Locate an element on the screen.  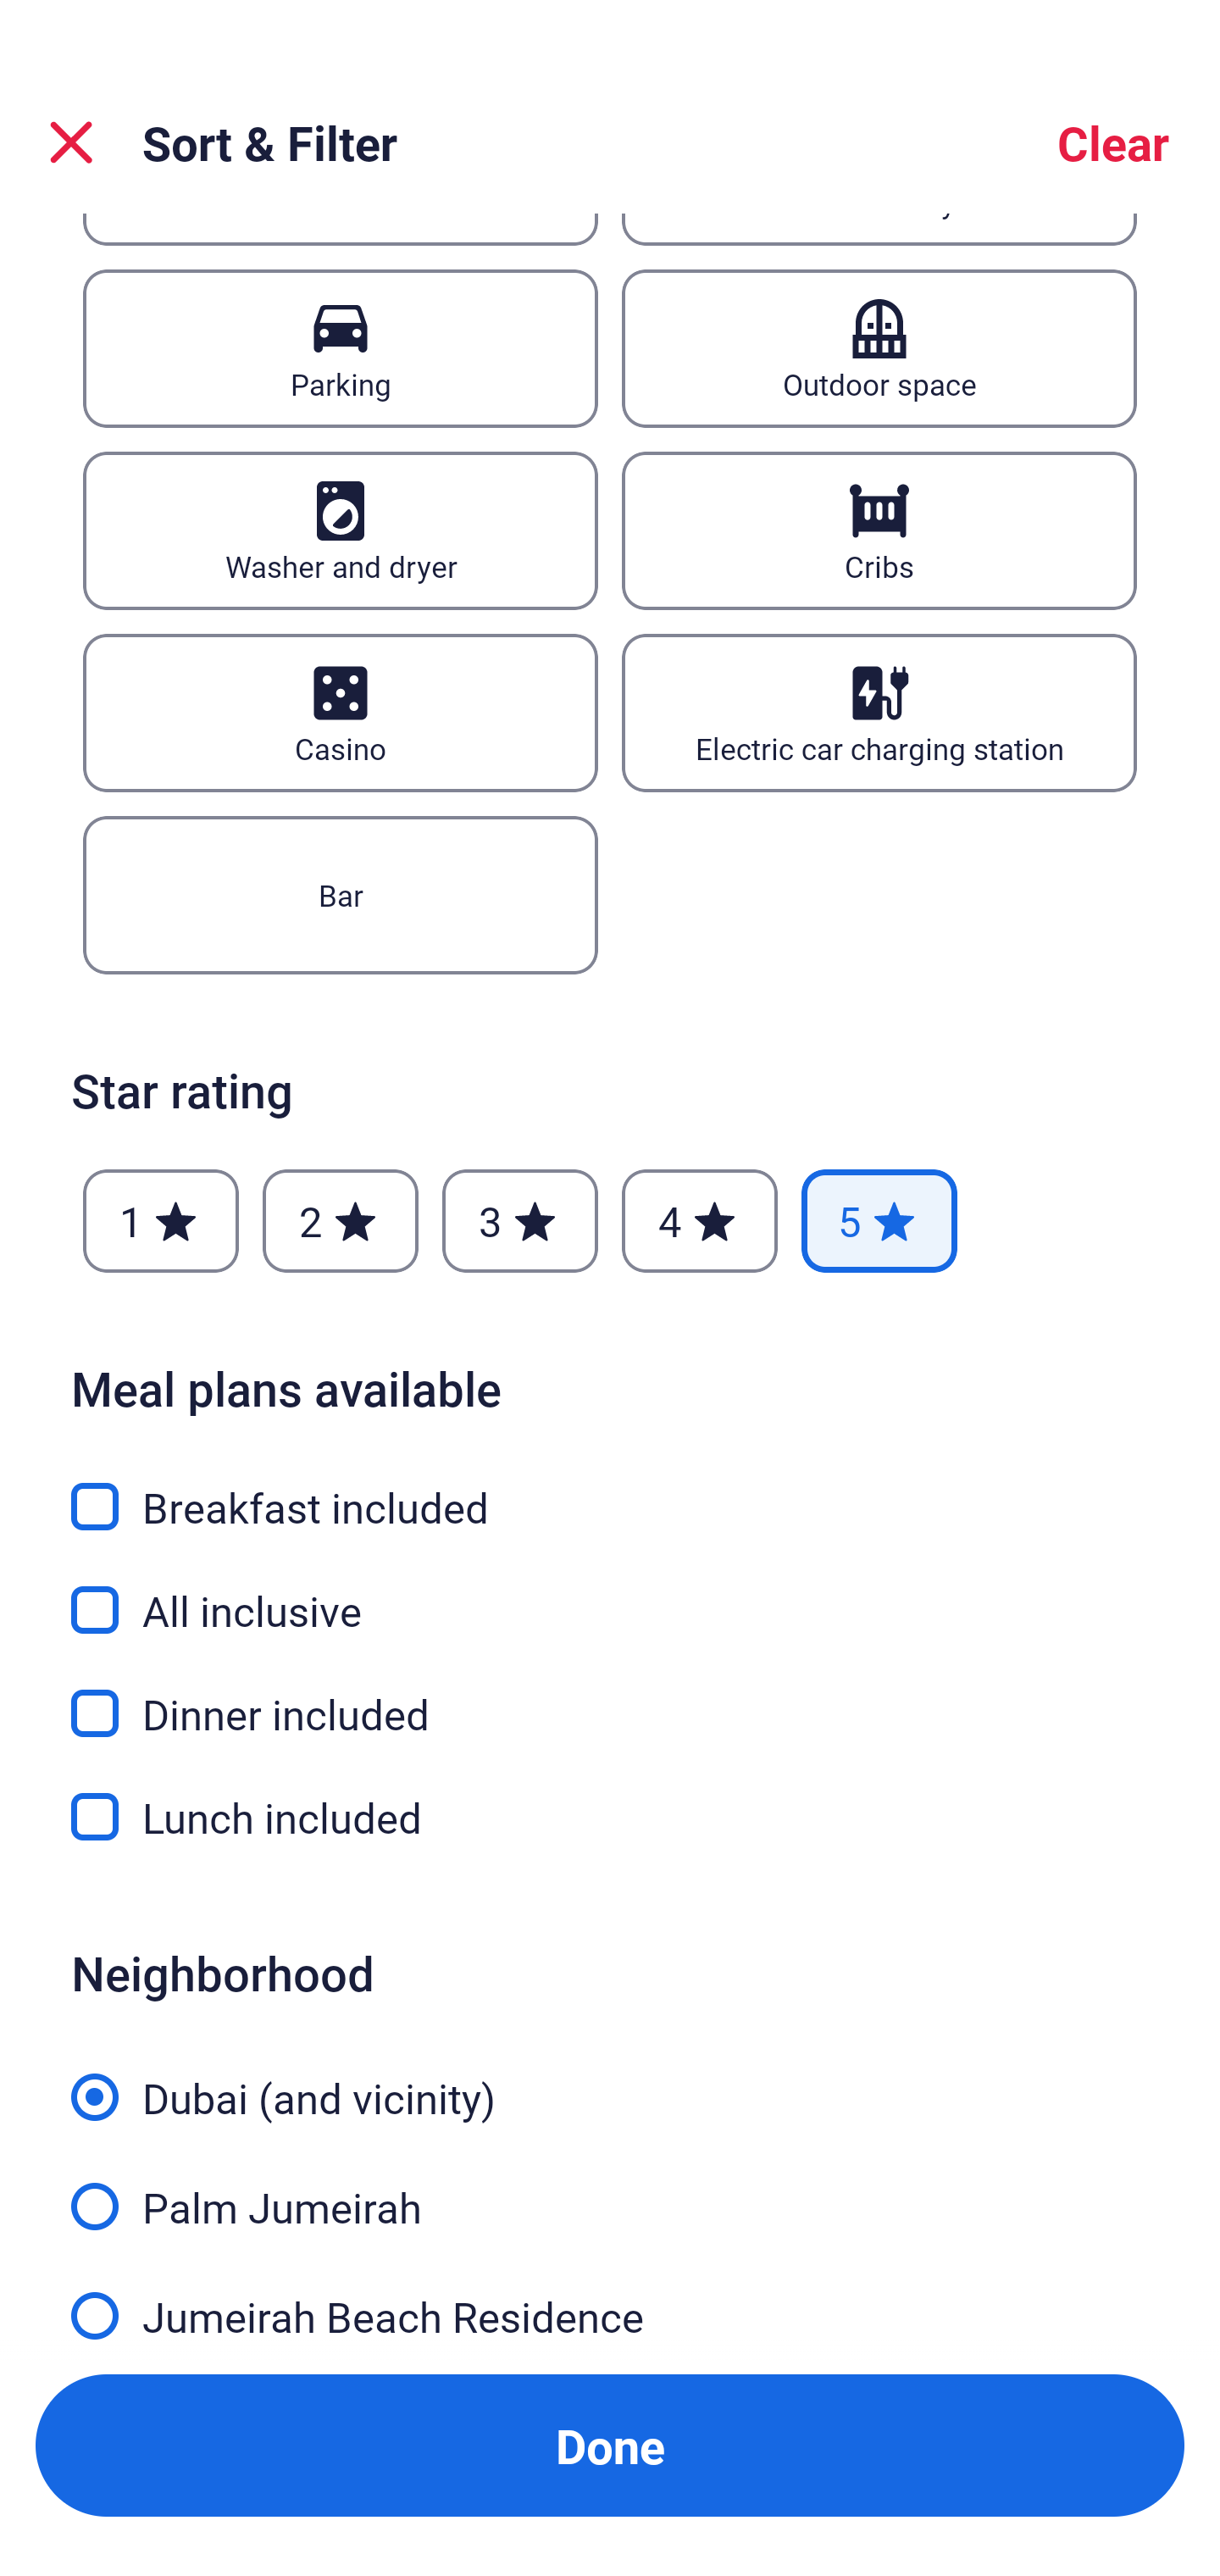
Clear is located at coordinates (1113, 142).